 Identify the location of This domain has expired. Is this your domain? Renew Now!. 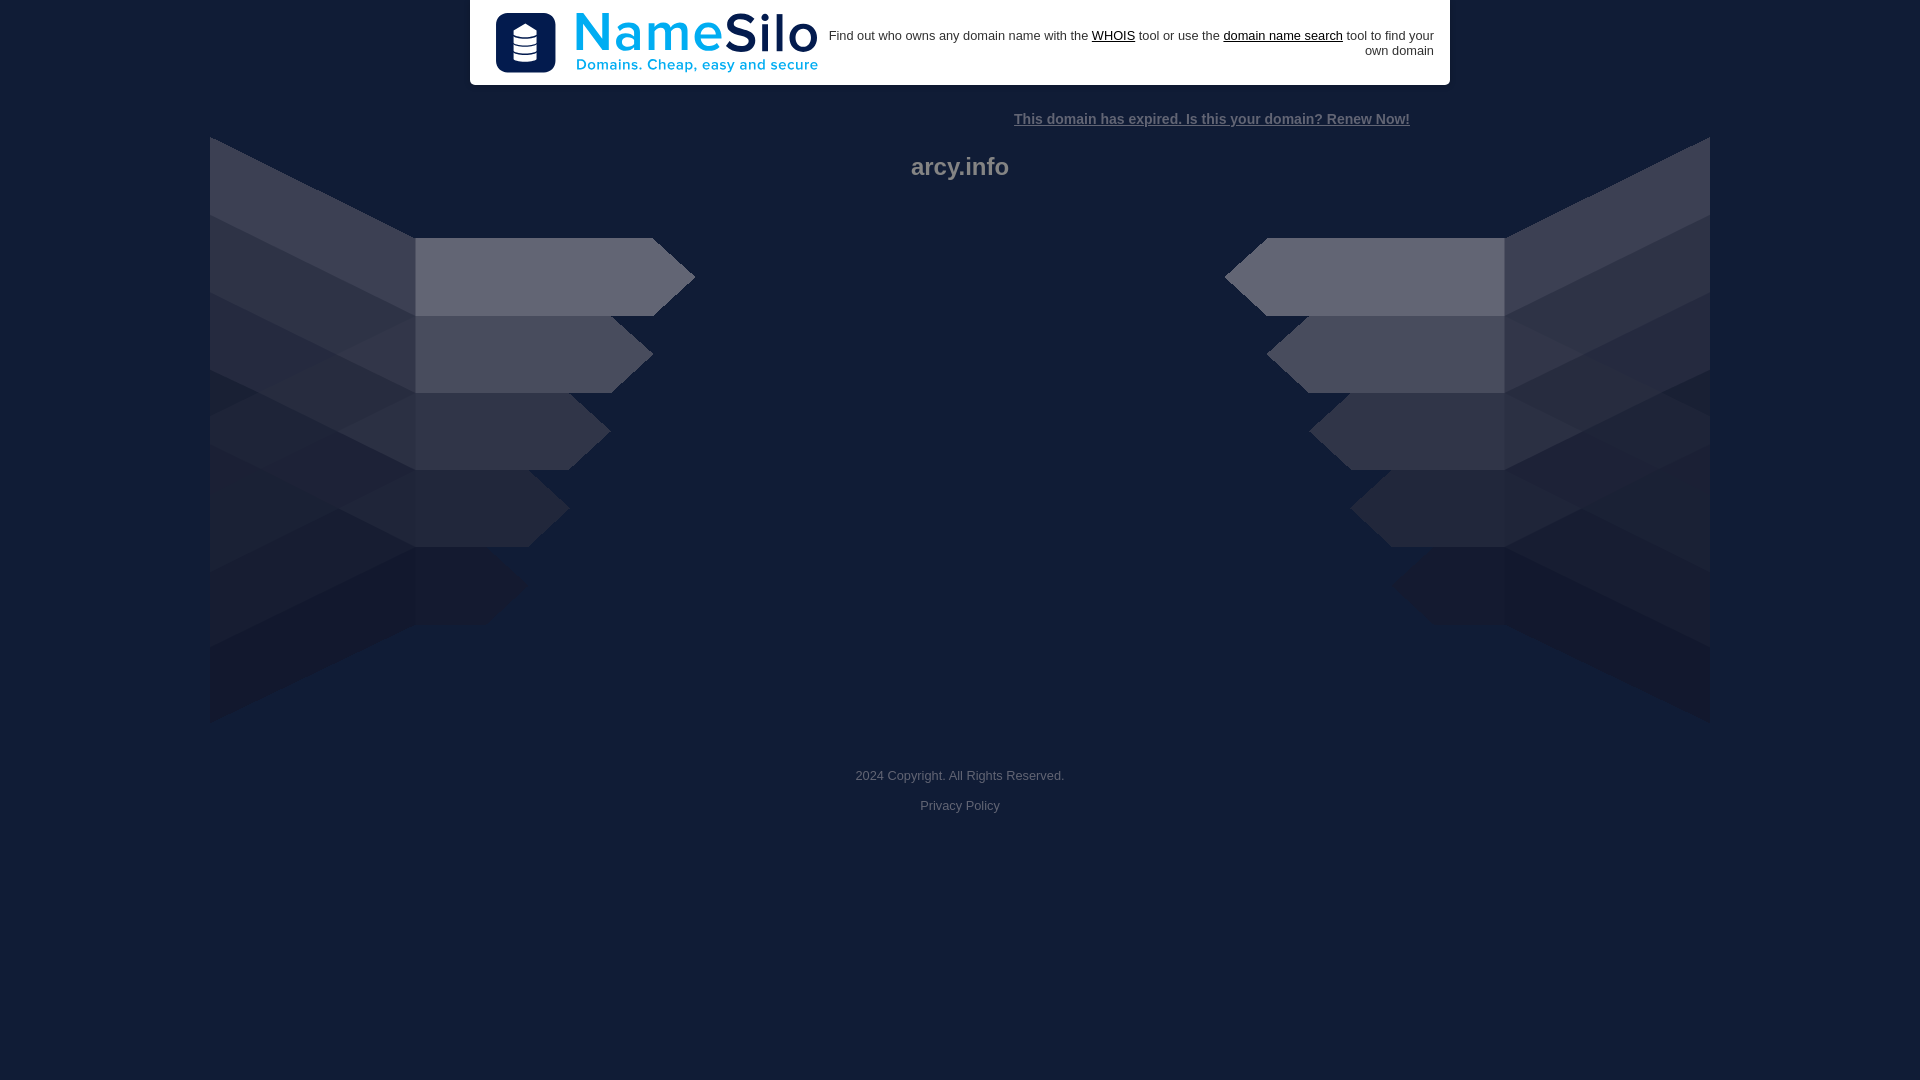
(1211, 119).